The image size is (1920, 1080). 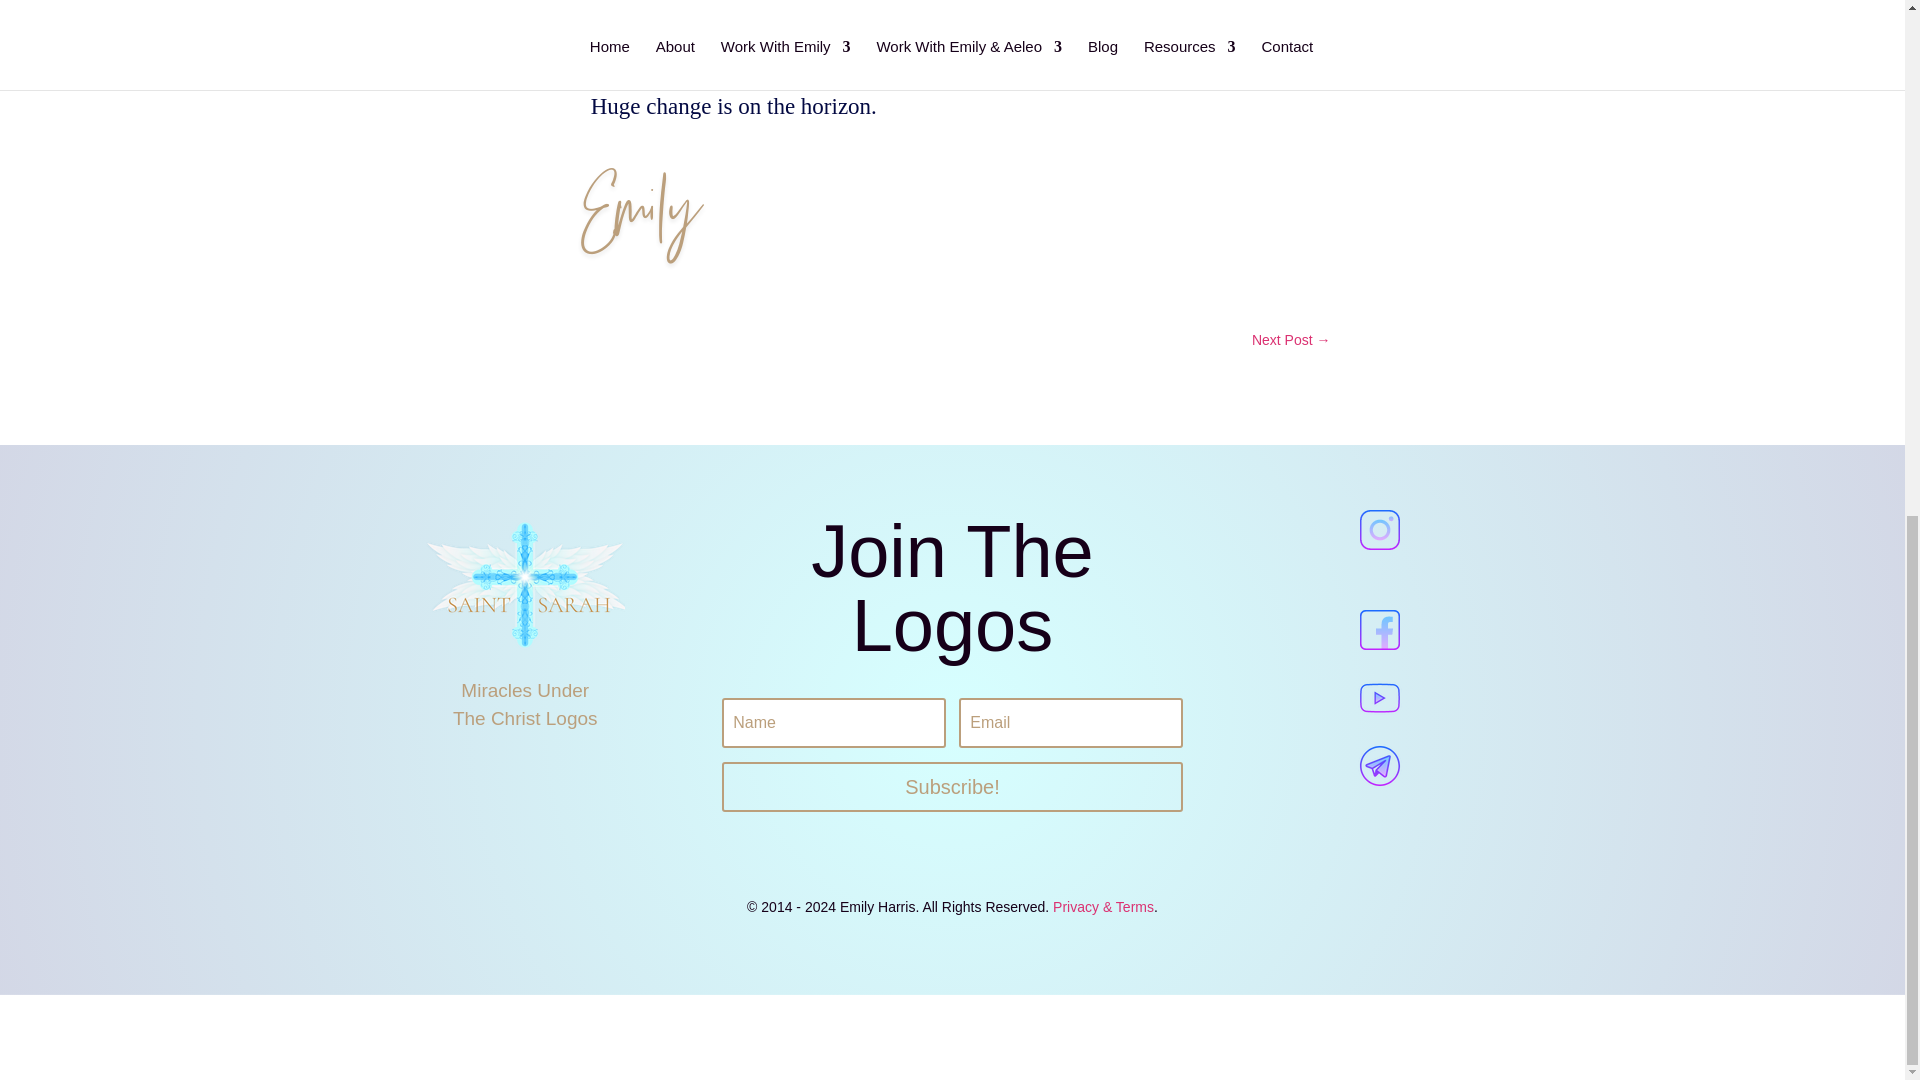 I want to click on Facebook Icon, so click(x=1380, y=630).